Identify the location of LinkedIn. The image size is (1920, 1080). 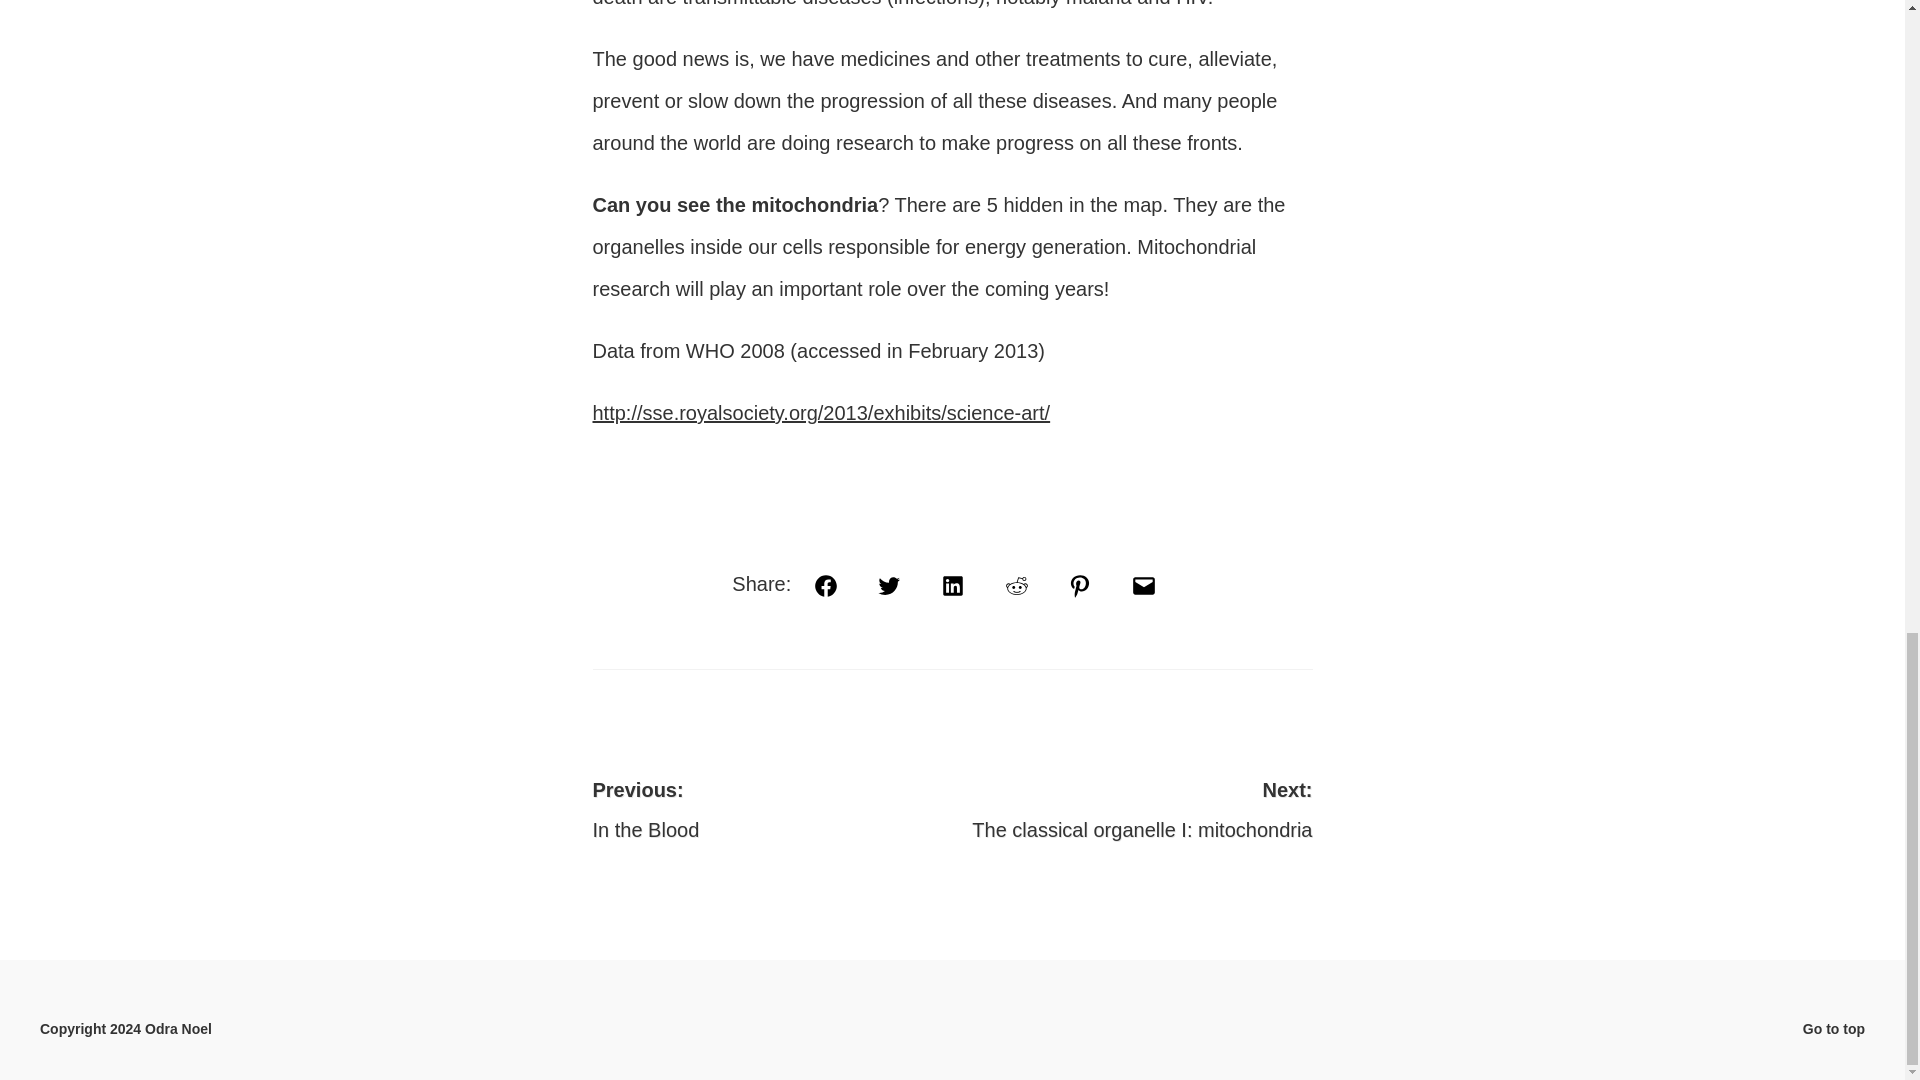
(1144, 586).